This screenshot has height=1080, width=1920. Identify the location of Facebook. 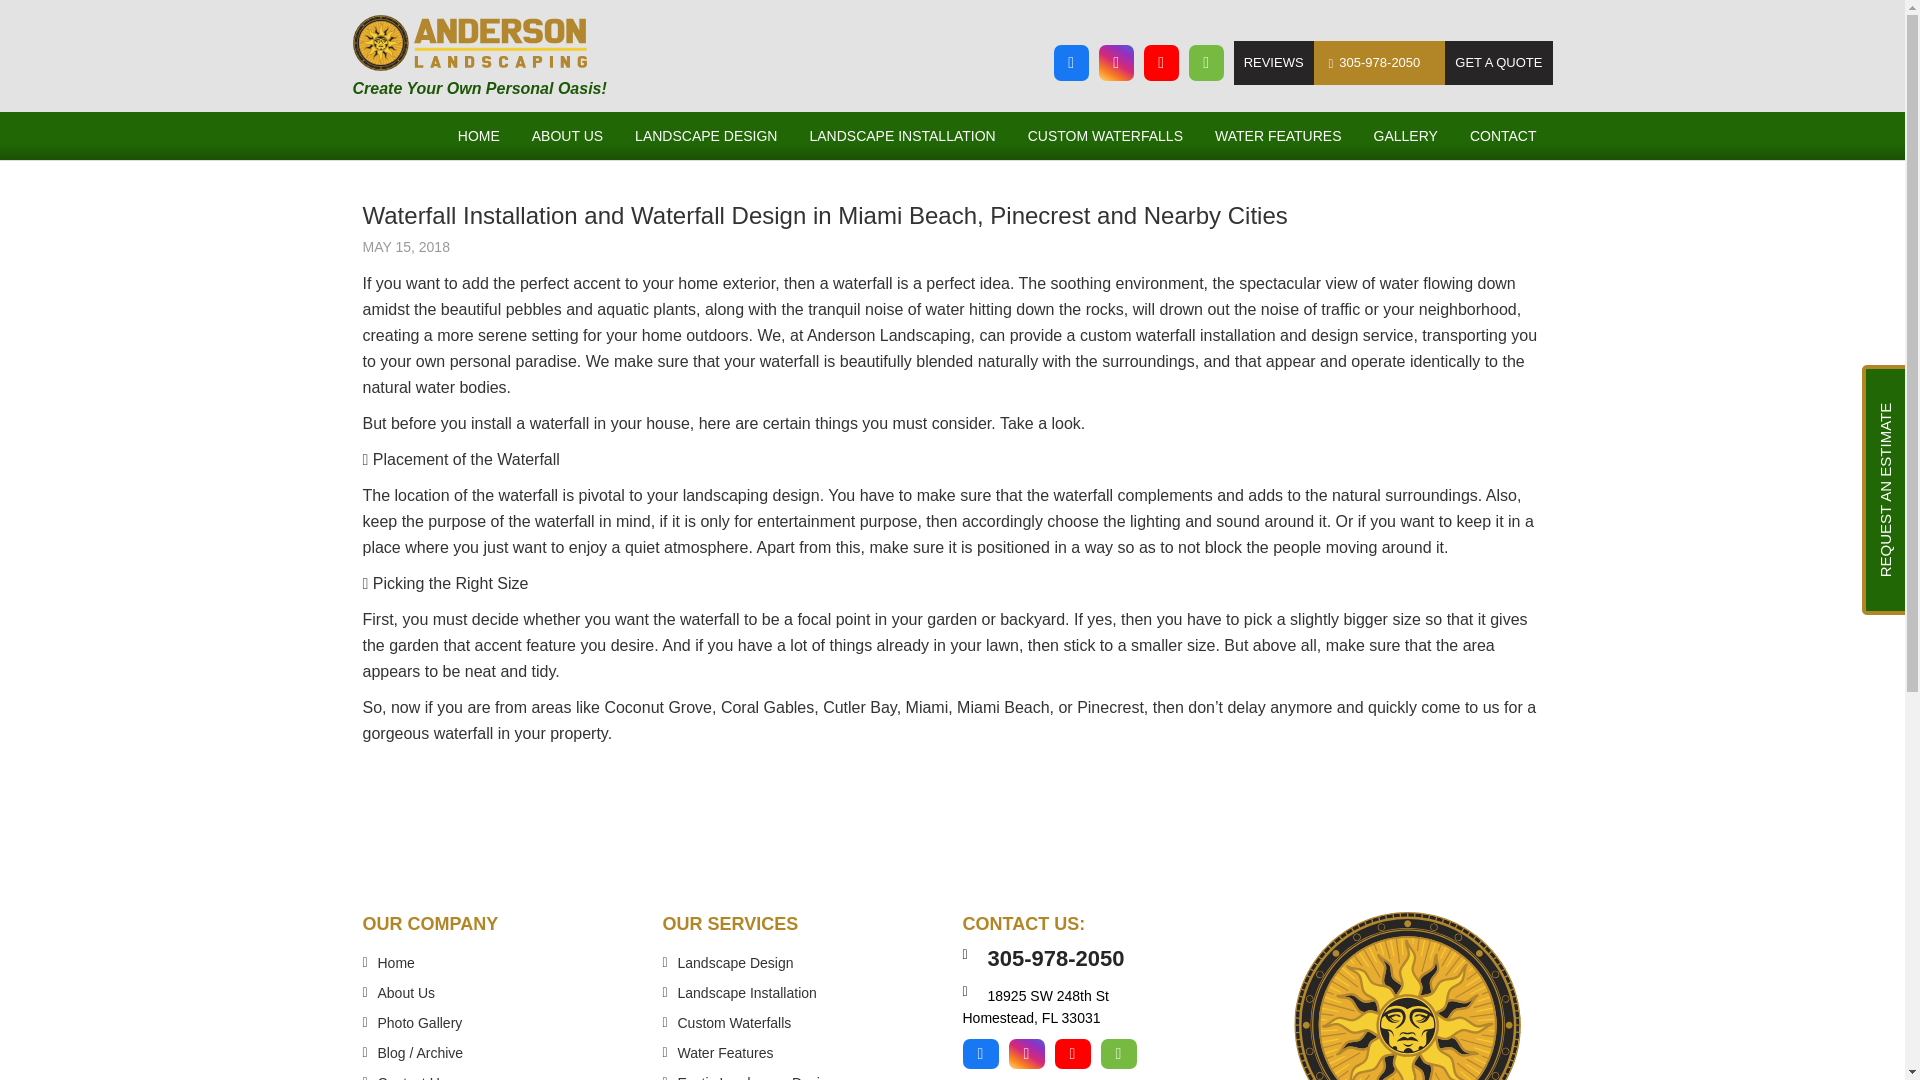
(980, 1054).